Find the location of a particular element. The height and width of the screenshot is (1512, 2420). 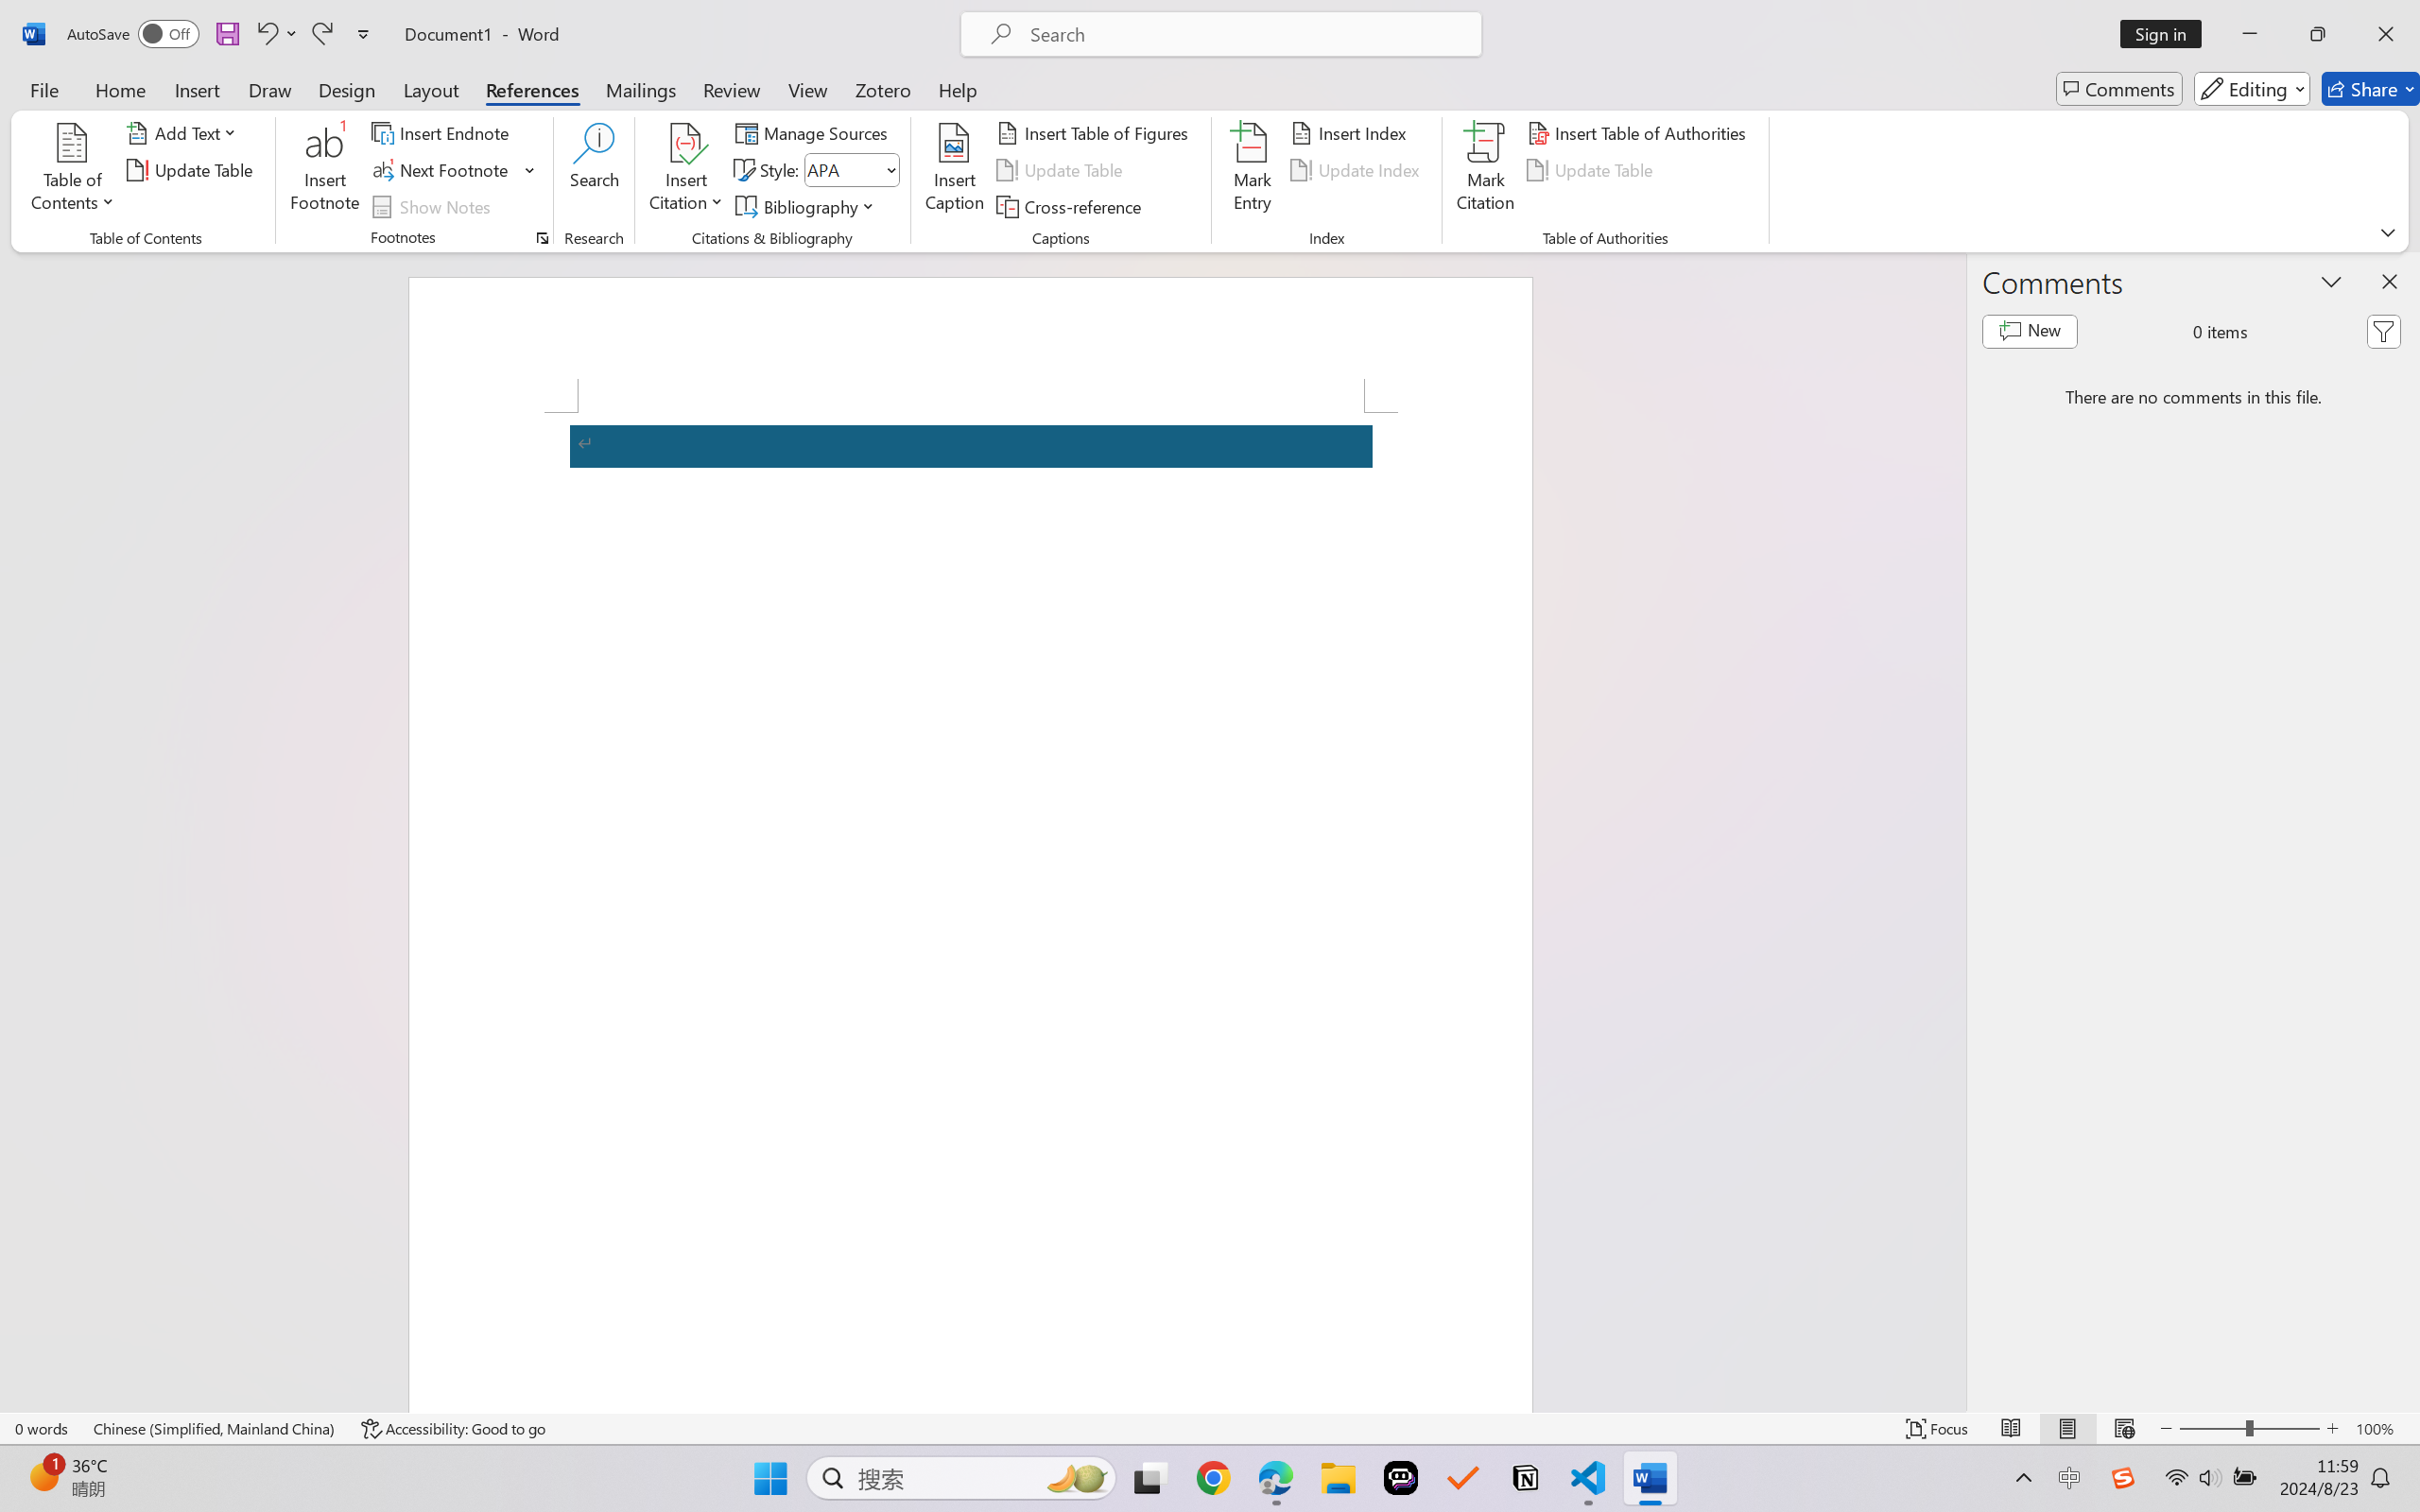

Update Table is located at coordinates (1594, 170).